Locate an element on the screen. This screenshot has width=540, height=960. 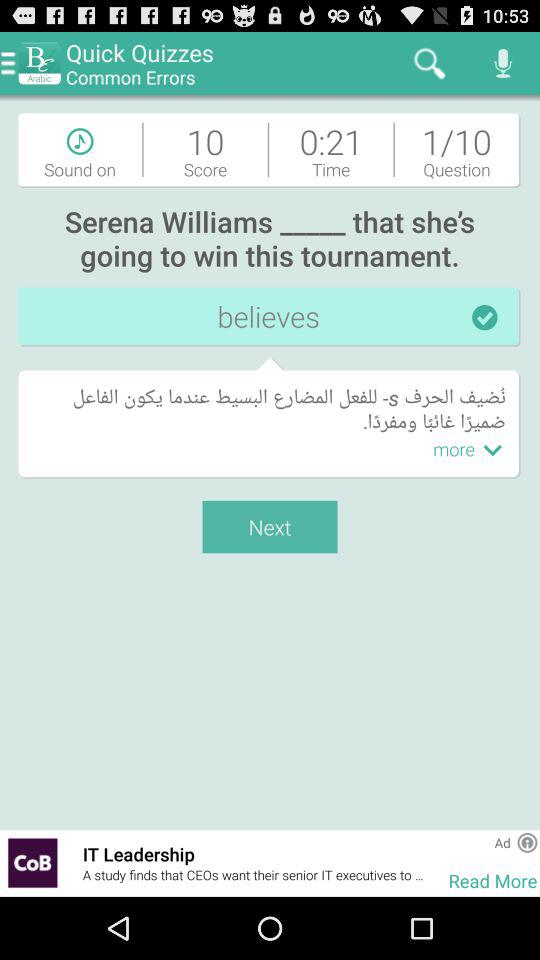
click the next button is located at coordinates (270, 526).